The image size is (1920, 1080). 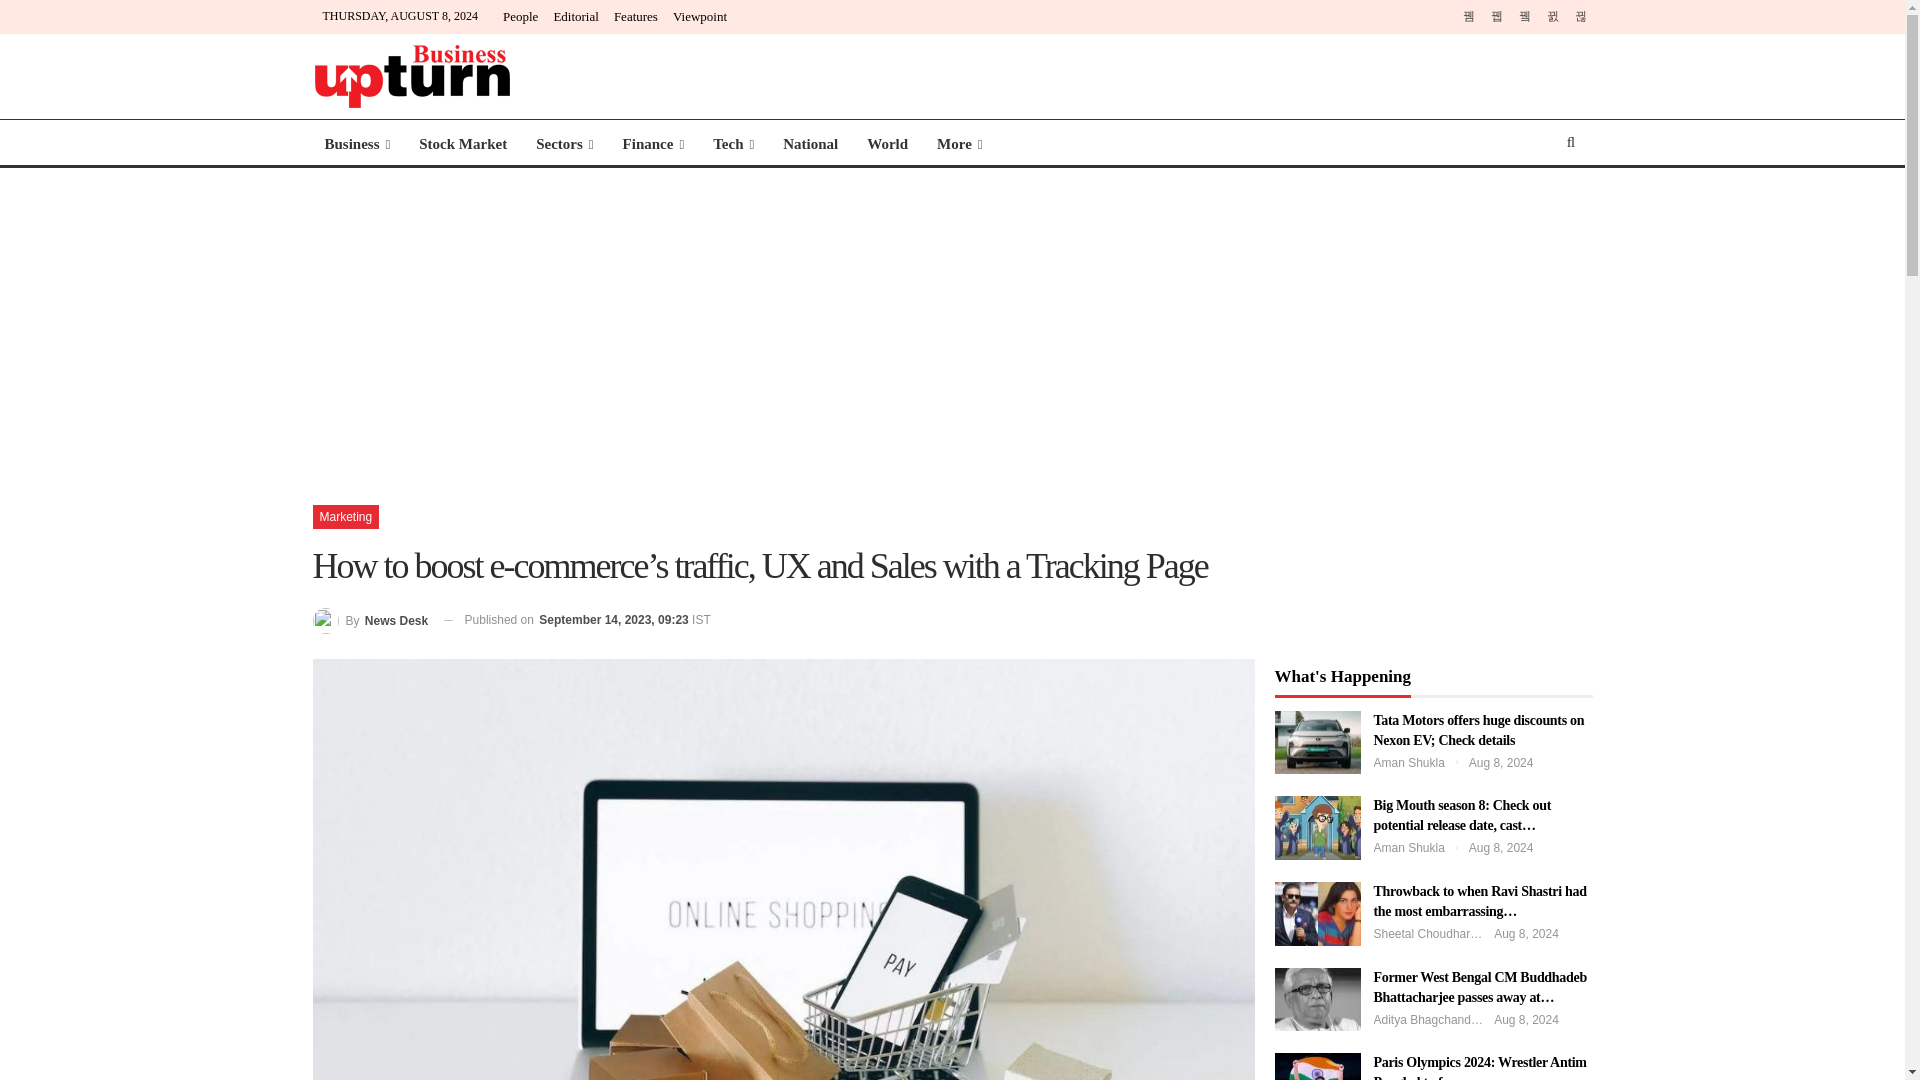 I want to click on Finance, so click(x=653, y=144).